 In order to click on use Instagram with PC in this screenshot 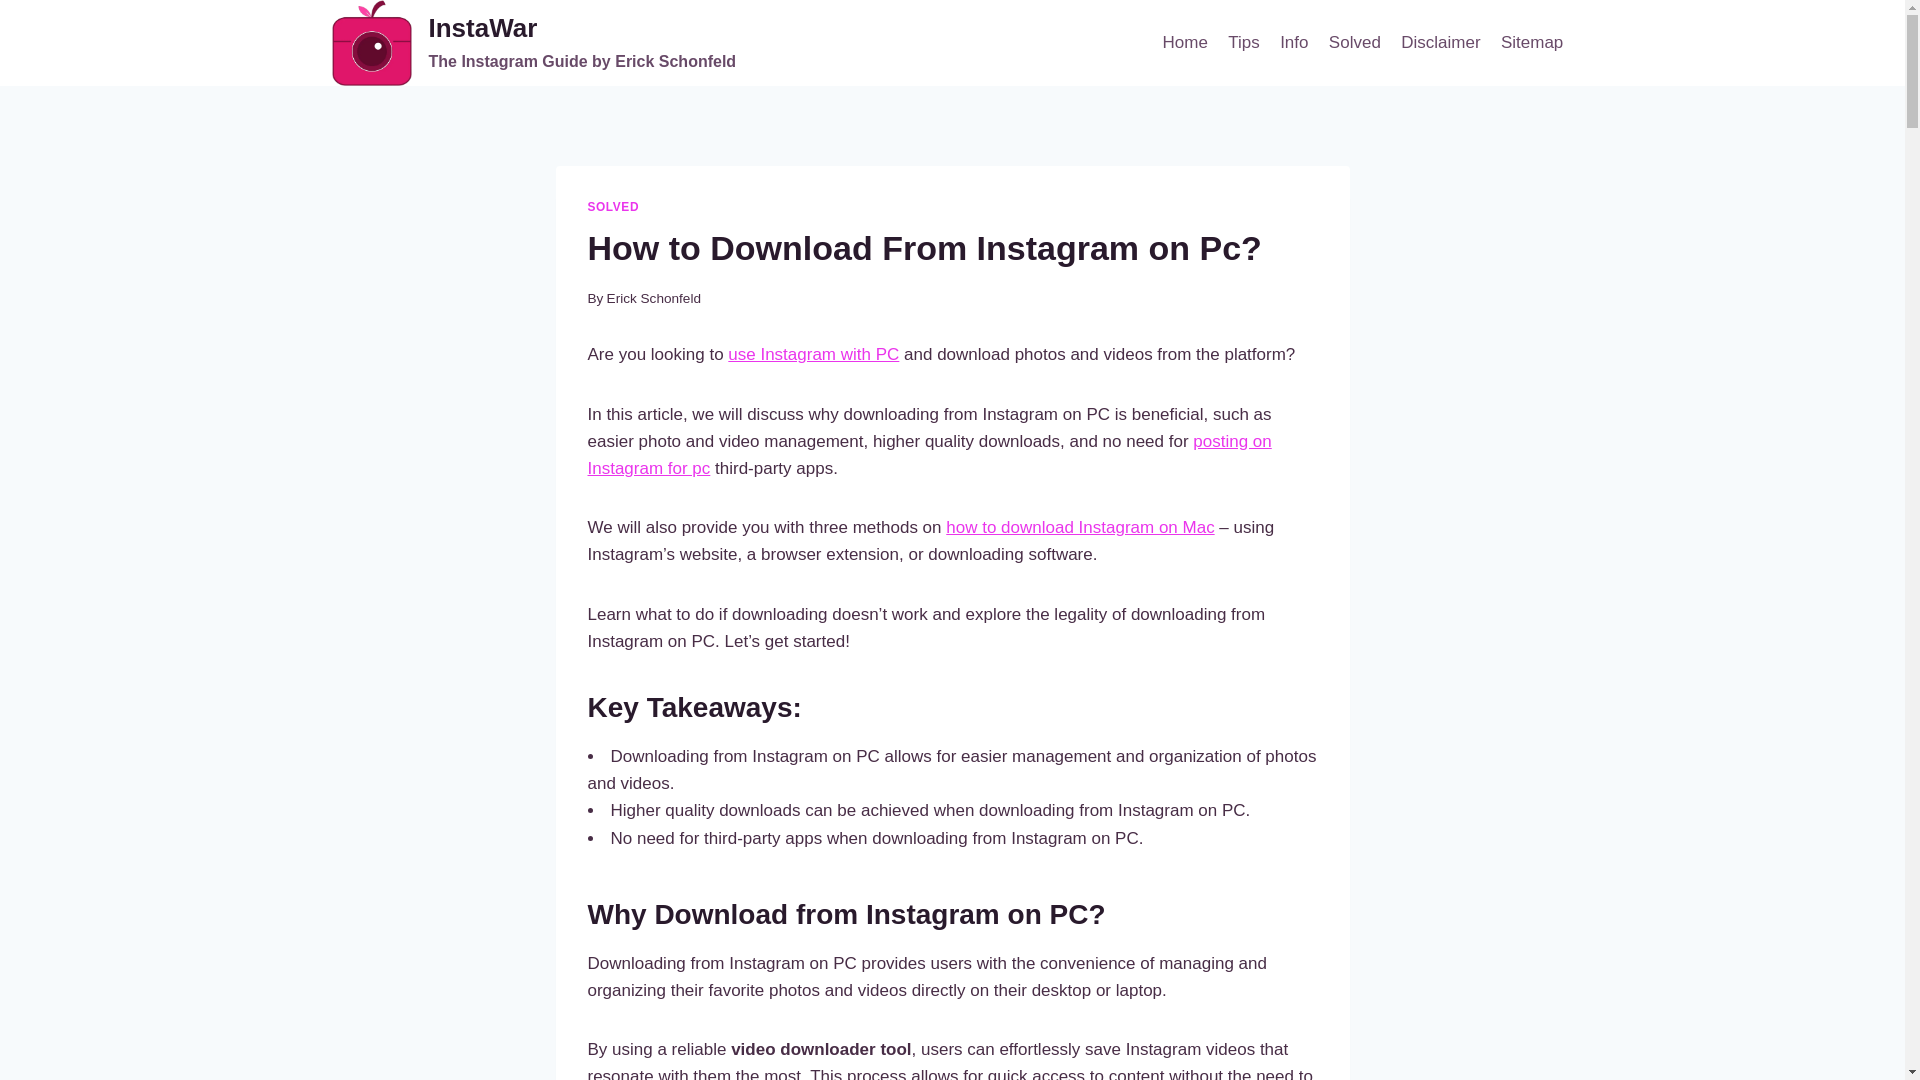, I will do `click(534, 43)`.